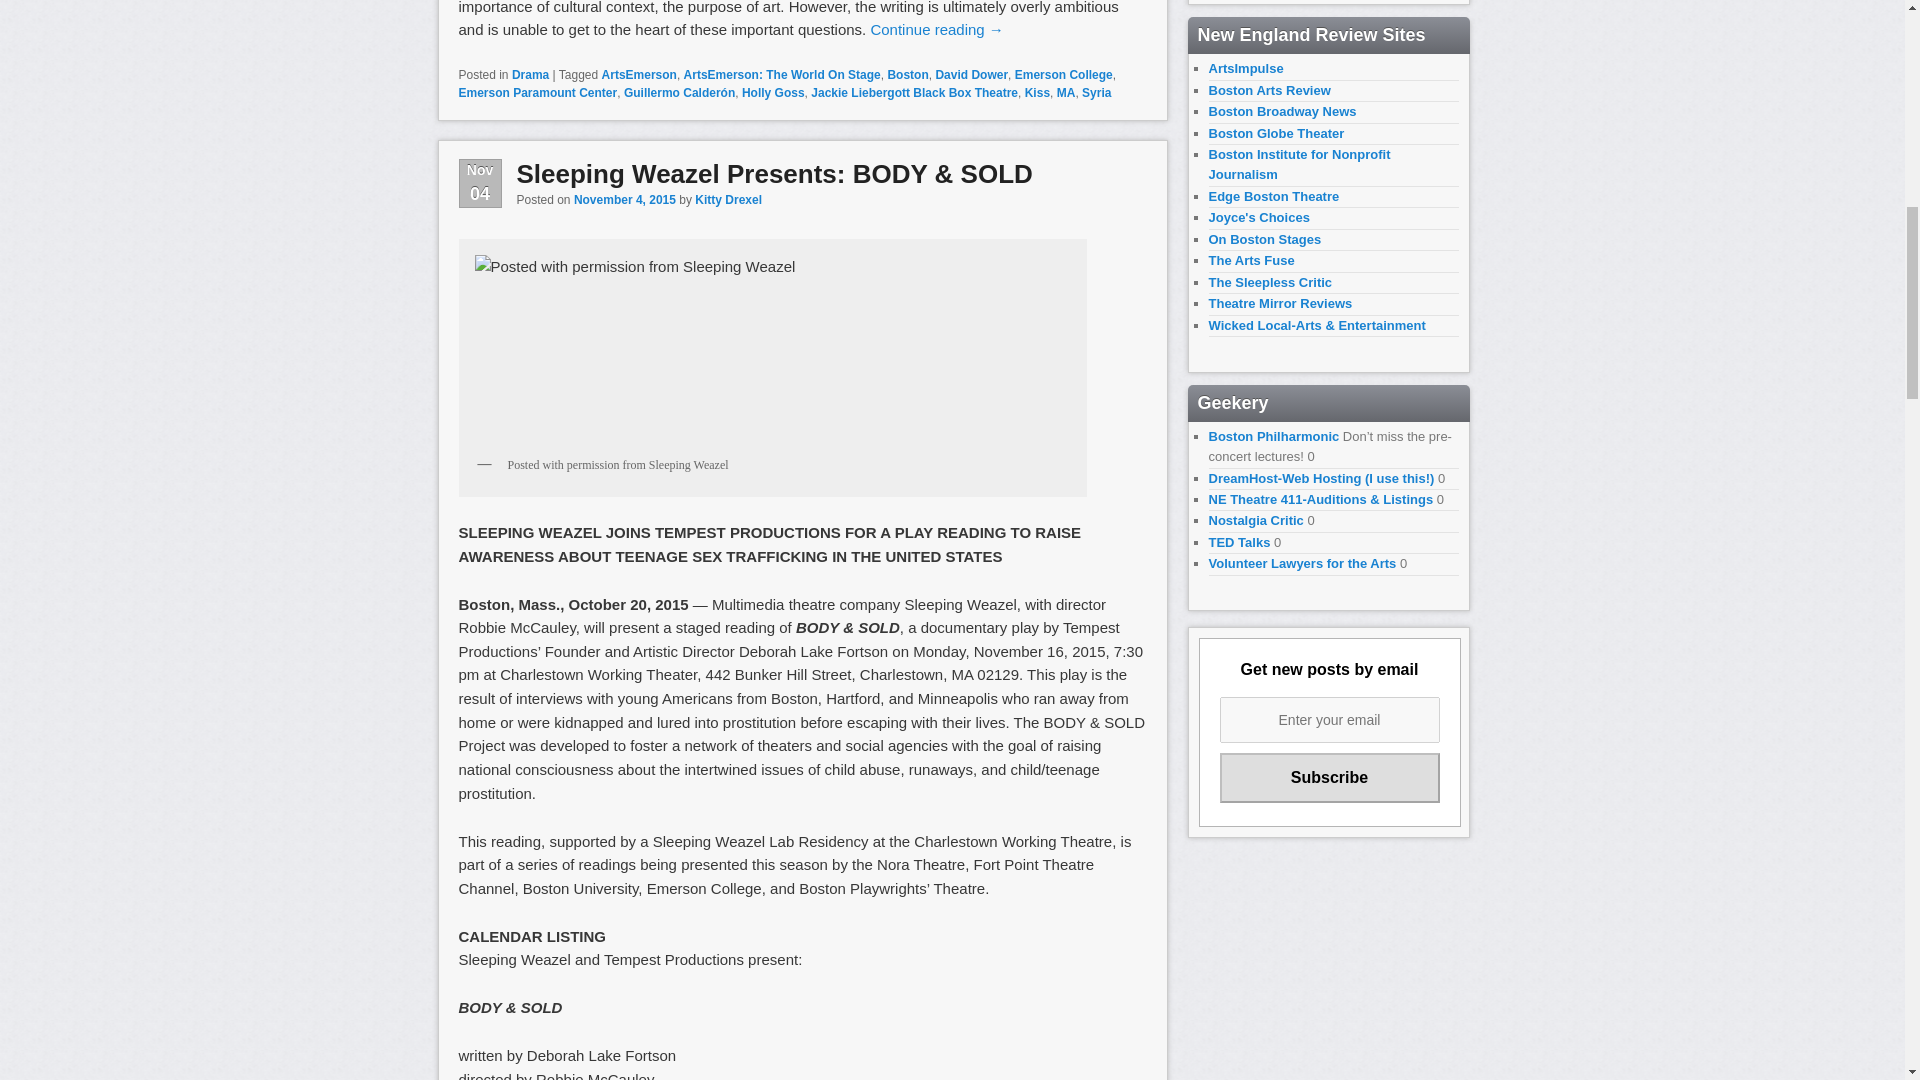 This screenshot has width=1920, height=1080. What do you see at coordinates (907, 75) in the screenshot?
I see `Boston` at bounding box center [907, 75].